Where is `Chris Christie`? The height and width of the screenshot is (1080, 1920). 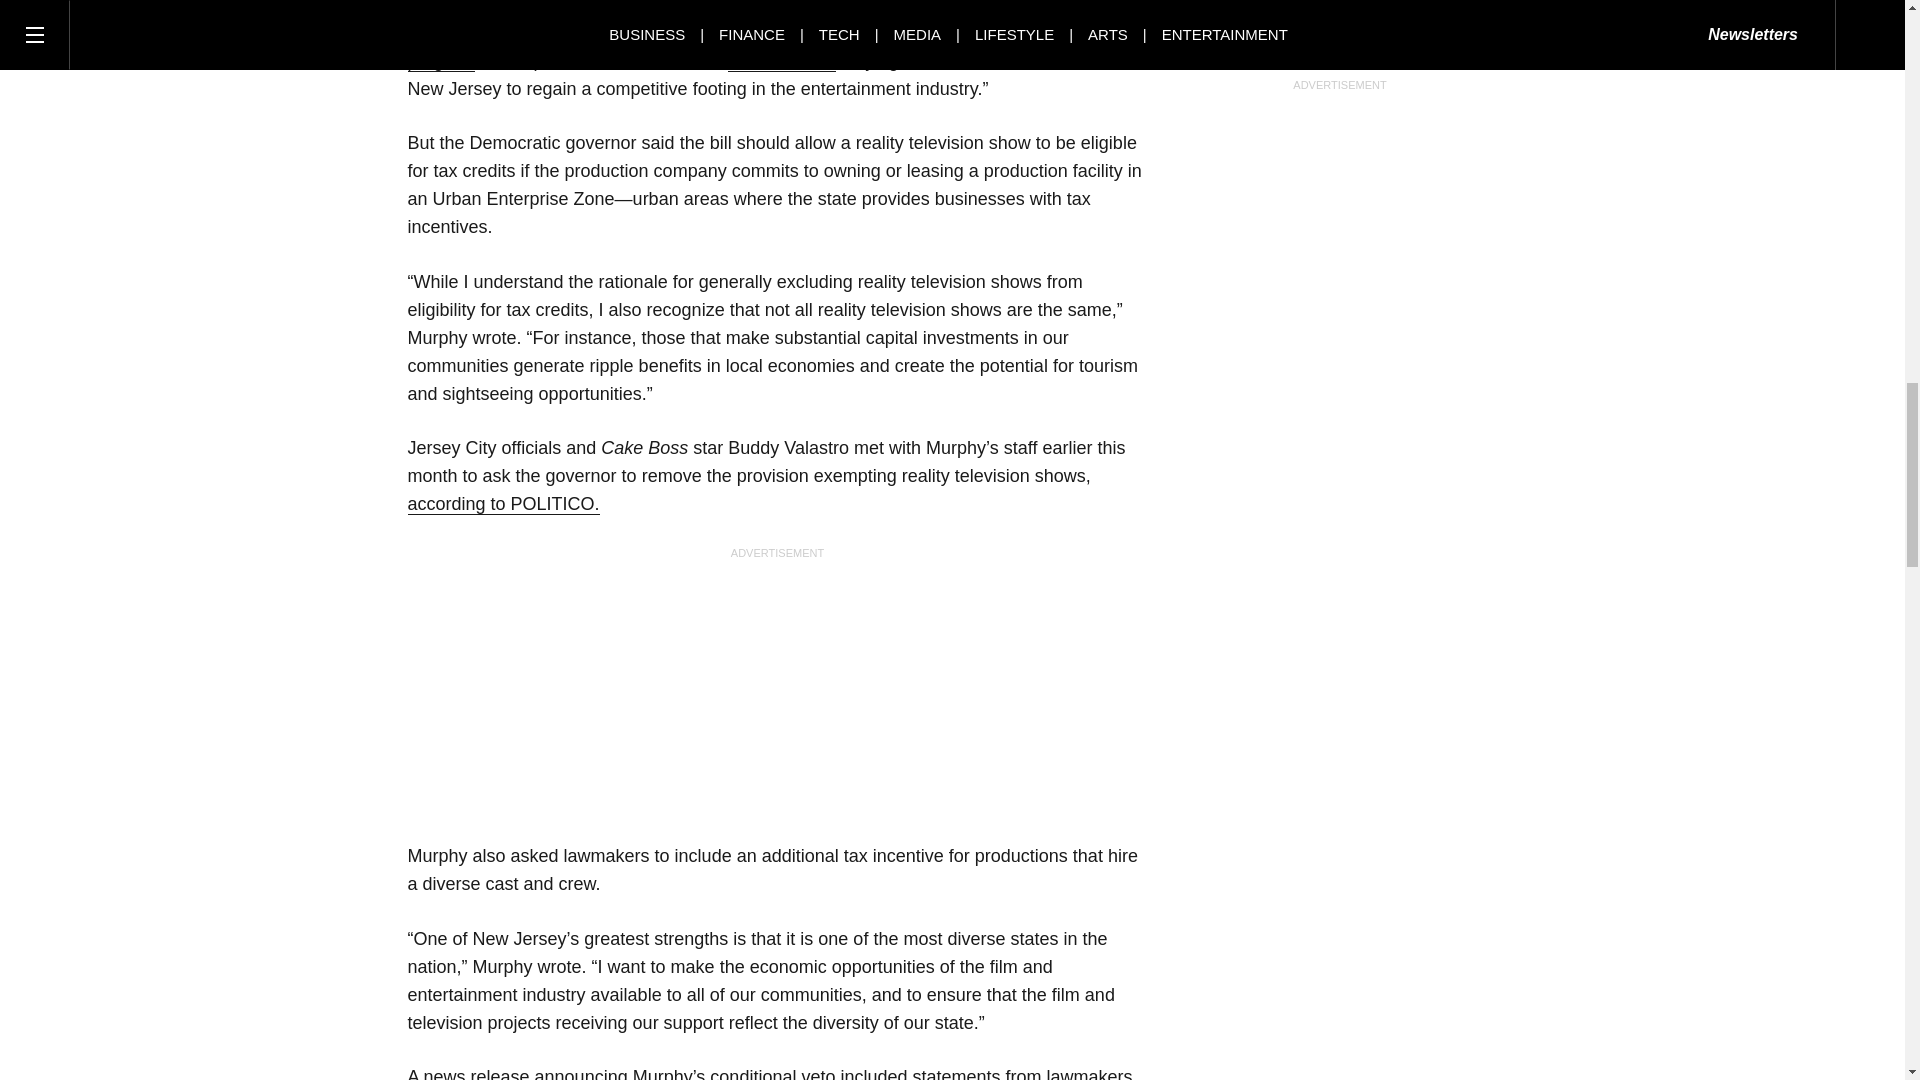 Chris Christie is located at coordinates (781, 61).